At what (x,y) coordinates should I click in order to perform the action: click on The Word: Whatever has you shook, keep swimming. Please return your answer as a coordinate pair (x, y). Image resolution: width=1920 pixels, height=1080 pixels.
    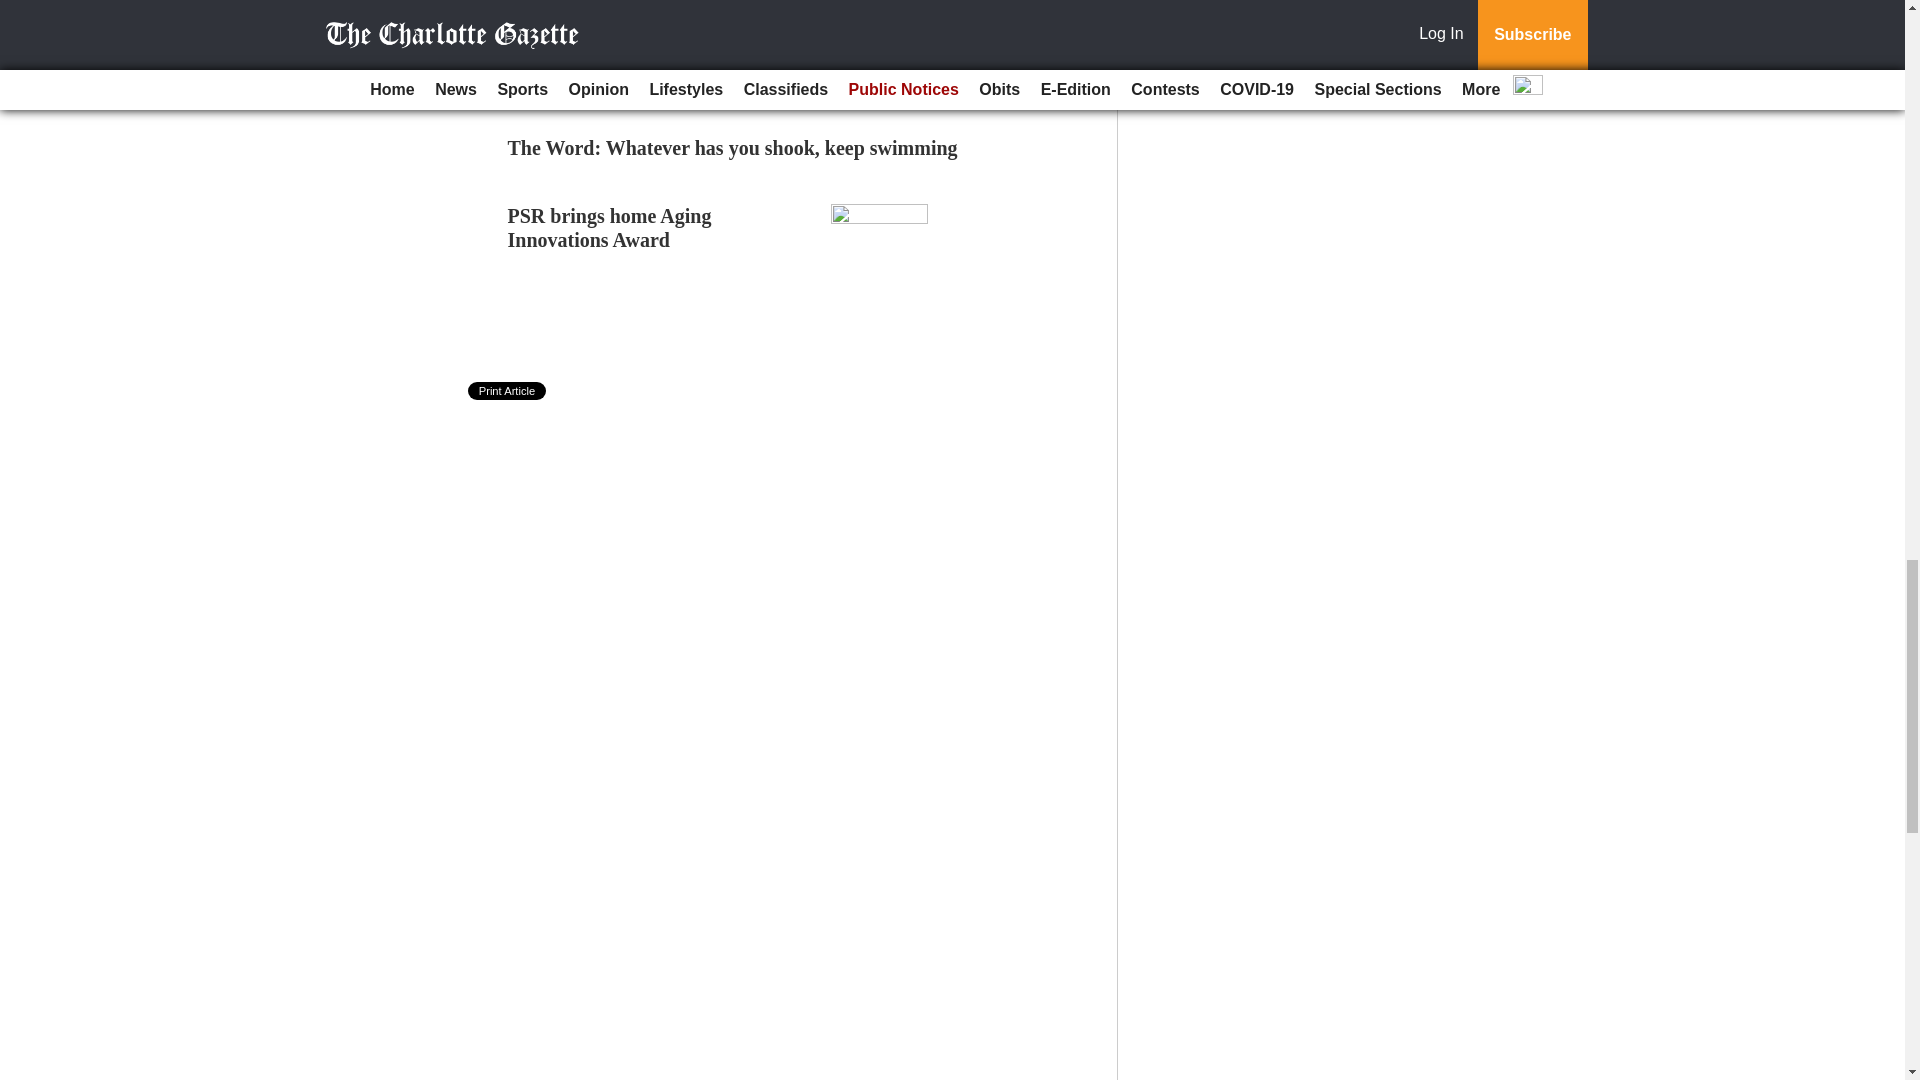
    Looking at the image, I should click on (733, 148).